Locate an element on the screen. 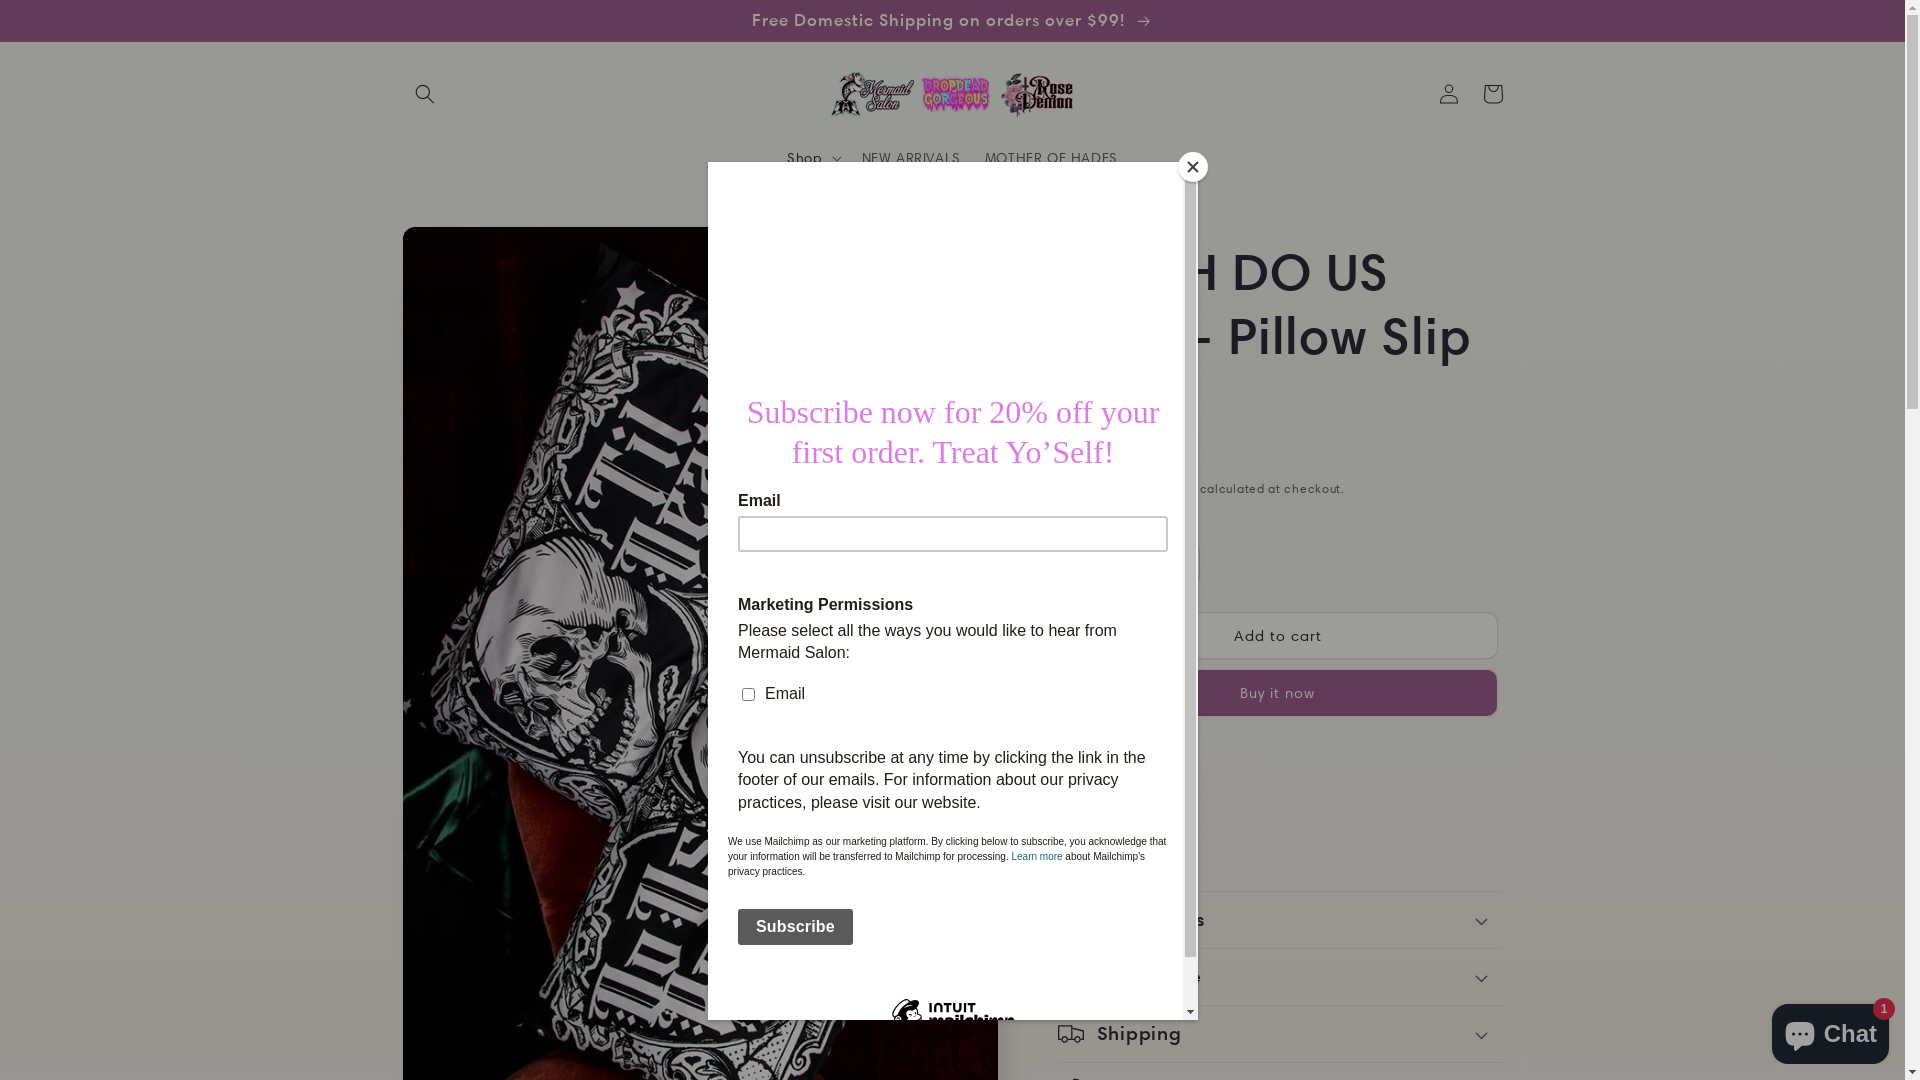 This screenshot has width=1920, height=1080. Shipping is located at coordinates (1169, 488).